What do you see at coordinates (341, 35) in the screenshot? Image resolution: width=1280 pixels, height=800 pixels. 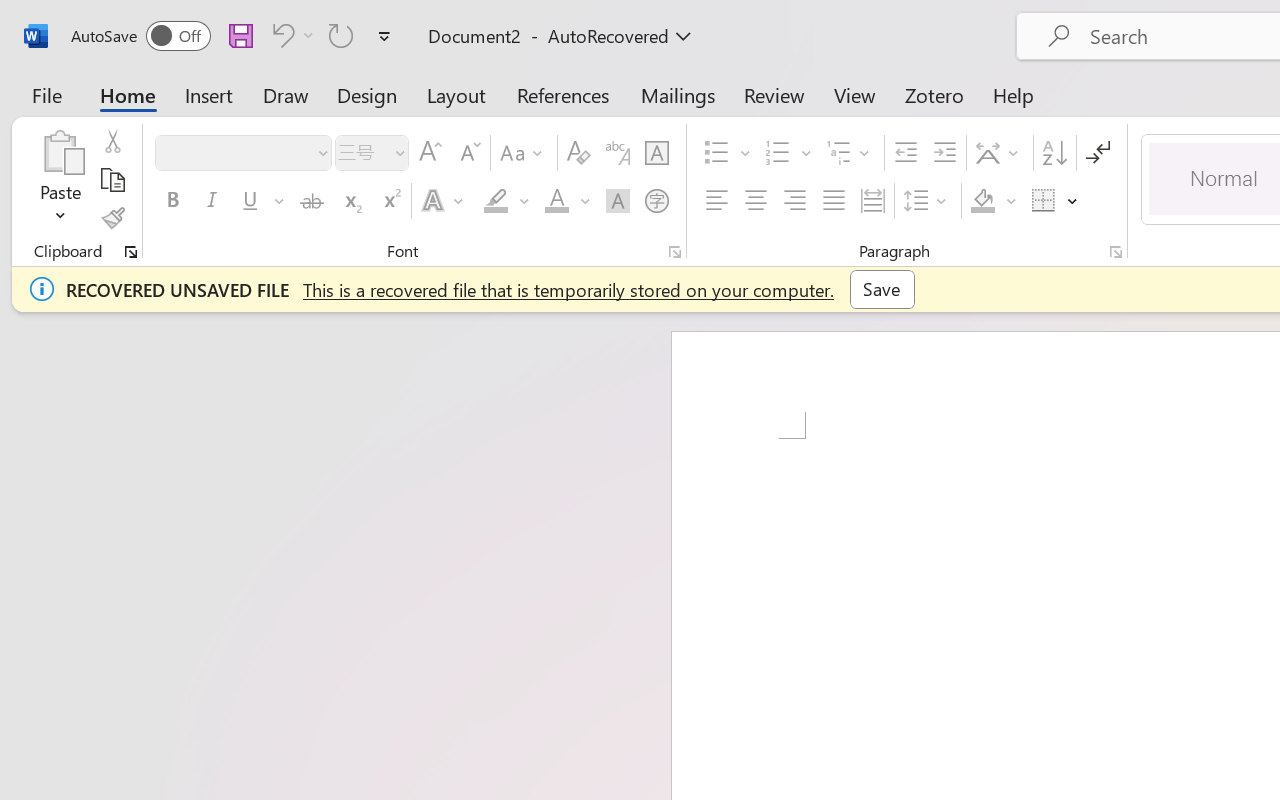 I see `Can't Repeat` at bounding box center [341, 35].